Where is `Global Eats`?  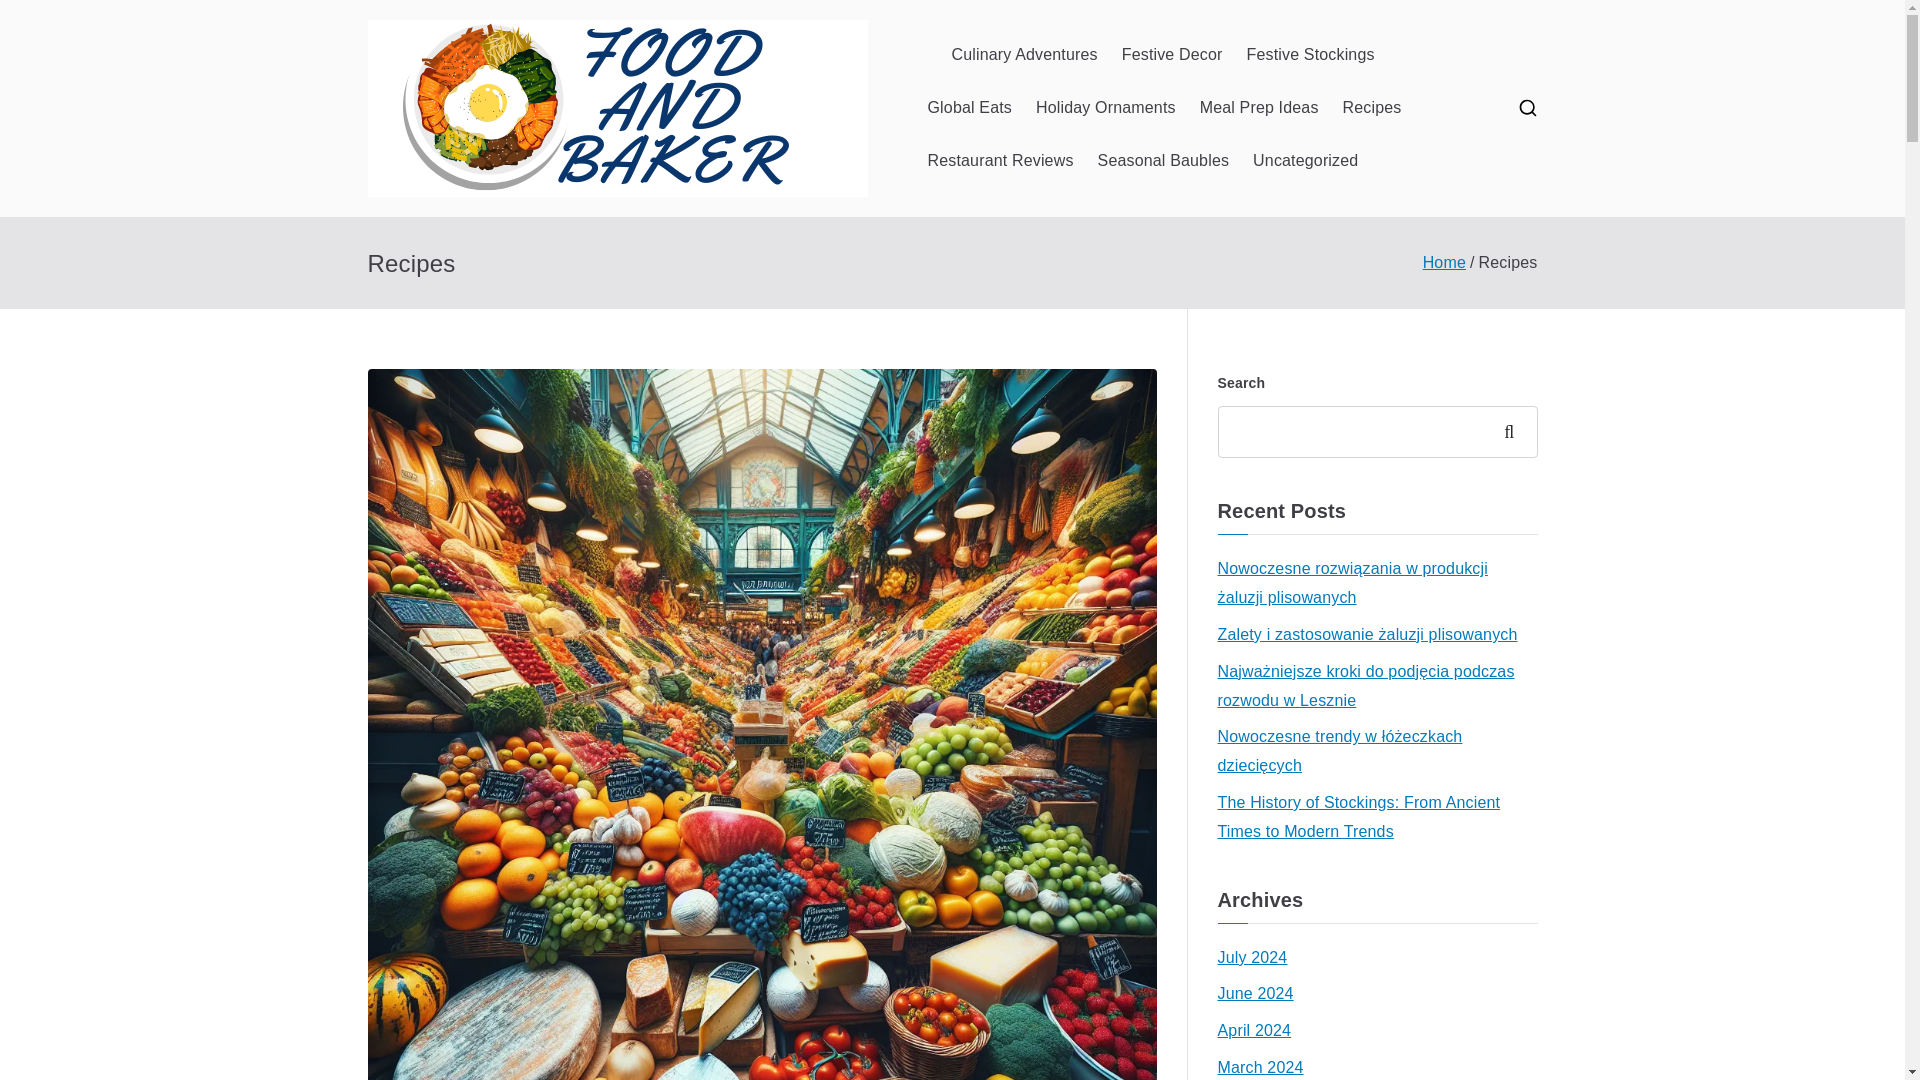
Global Eats is located at coordinates (969, 108).